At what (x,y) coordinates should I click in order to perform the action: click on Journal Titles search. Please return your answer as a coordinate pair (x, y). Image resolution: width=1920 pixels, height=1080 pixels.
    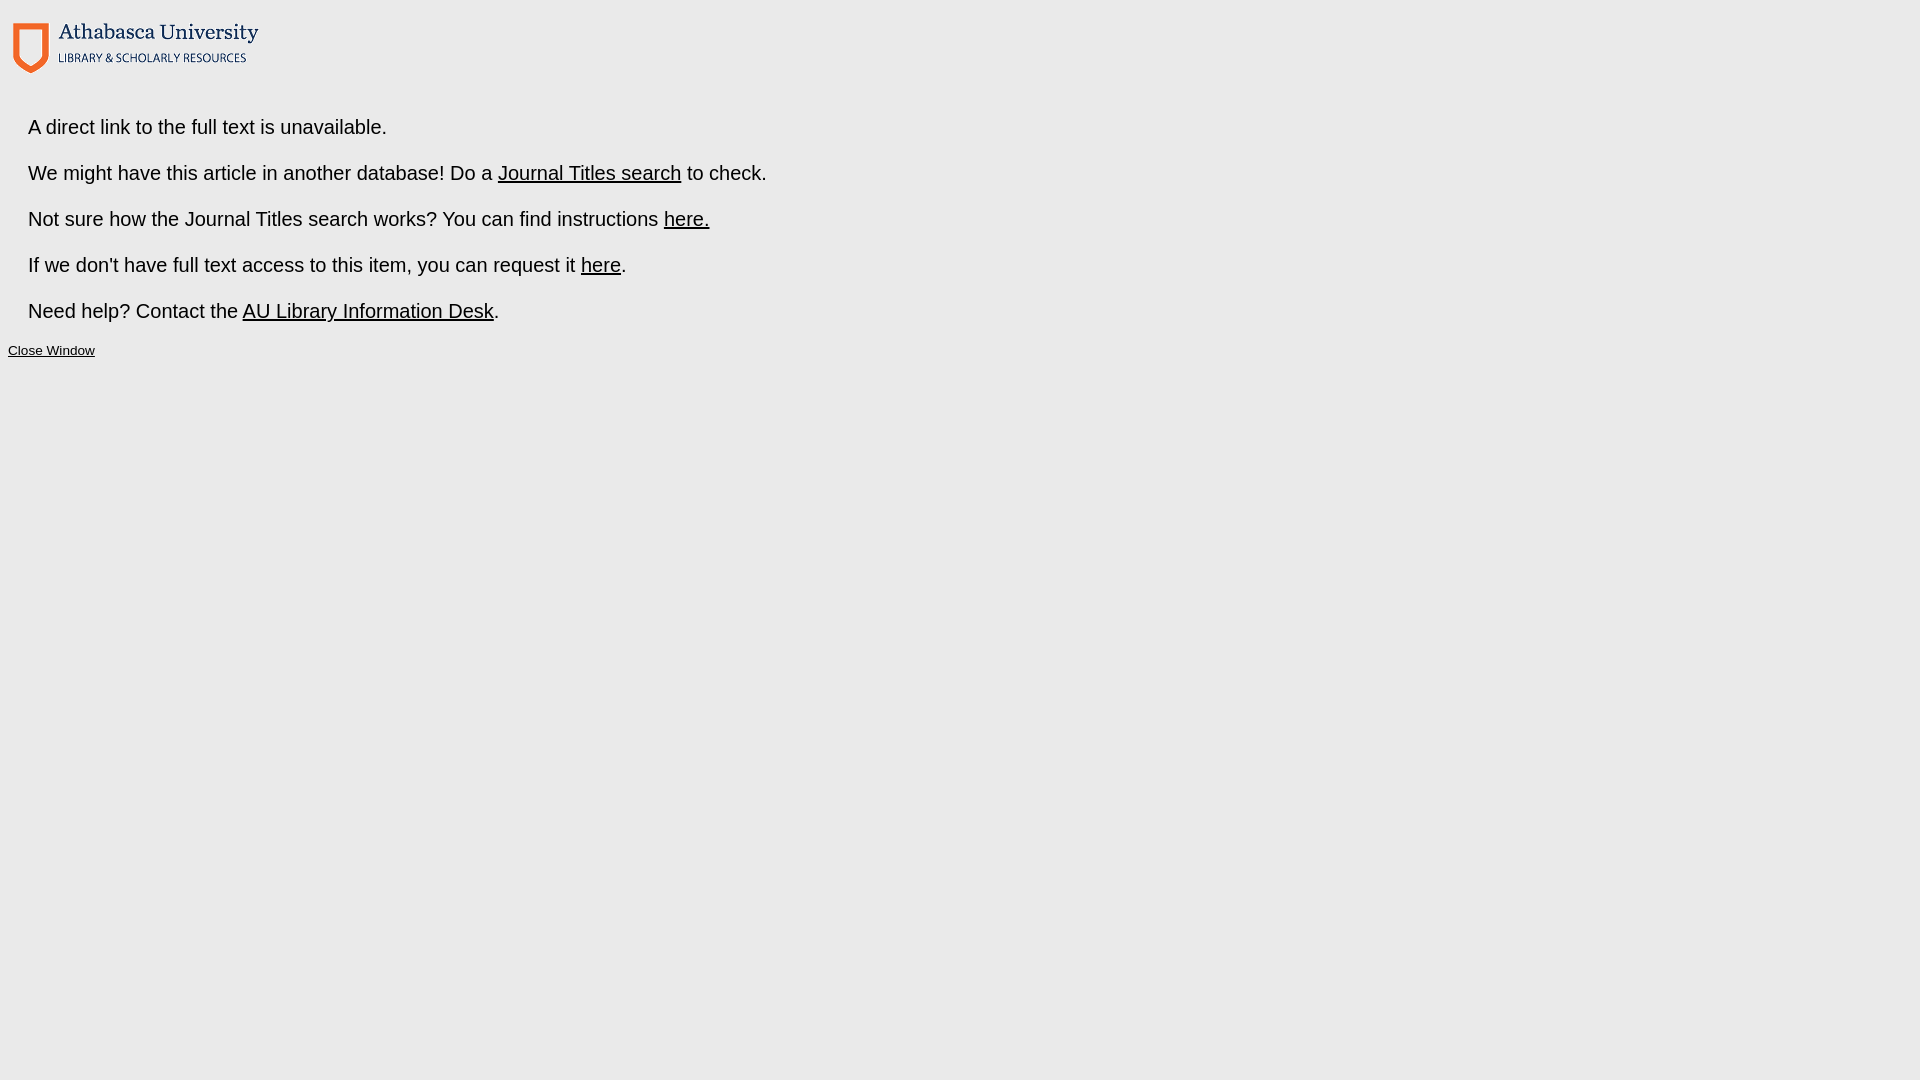
    Looking at the image, I should click on (590, 173).